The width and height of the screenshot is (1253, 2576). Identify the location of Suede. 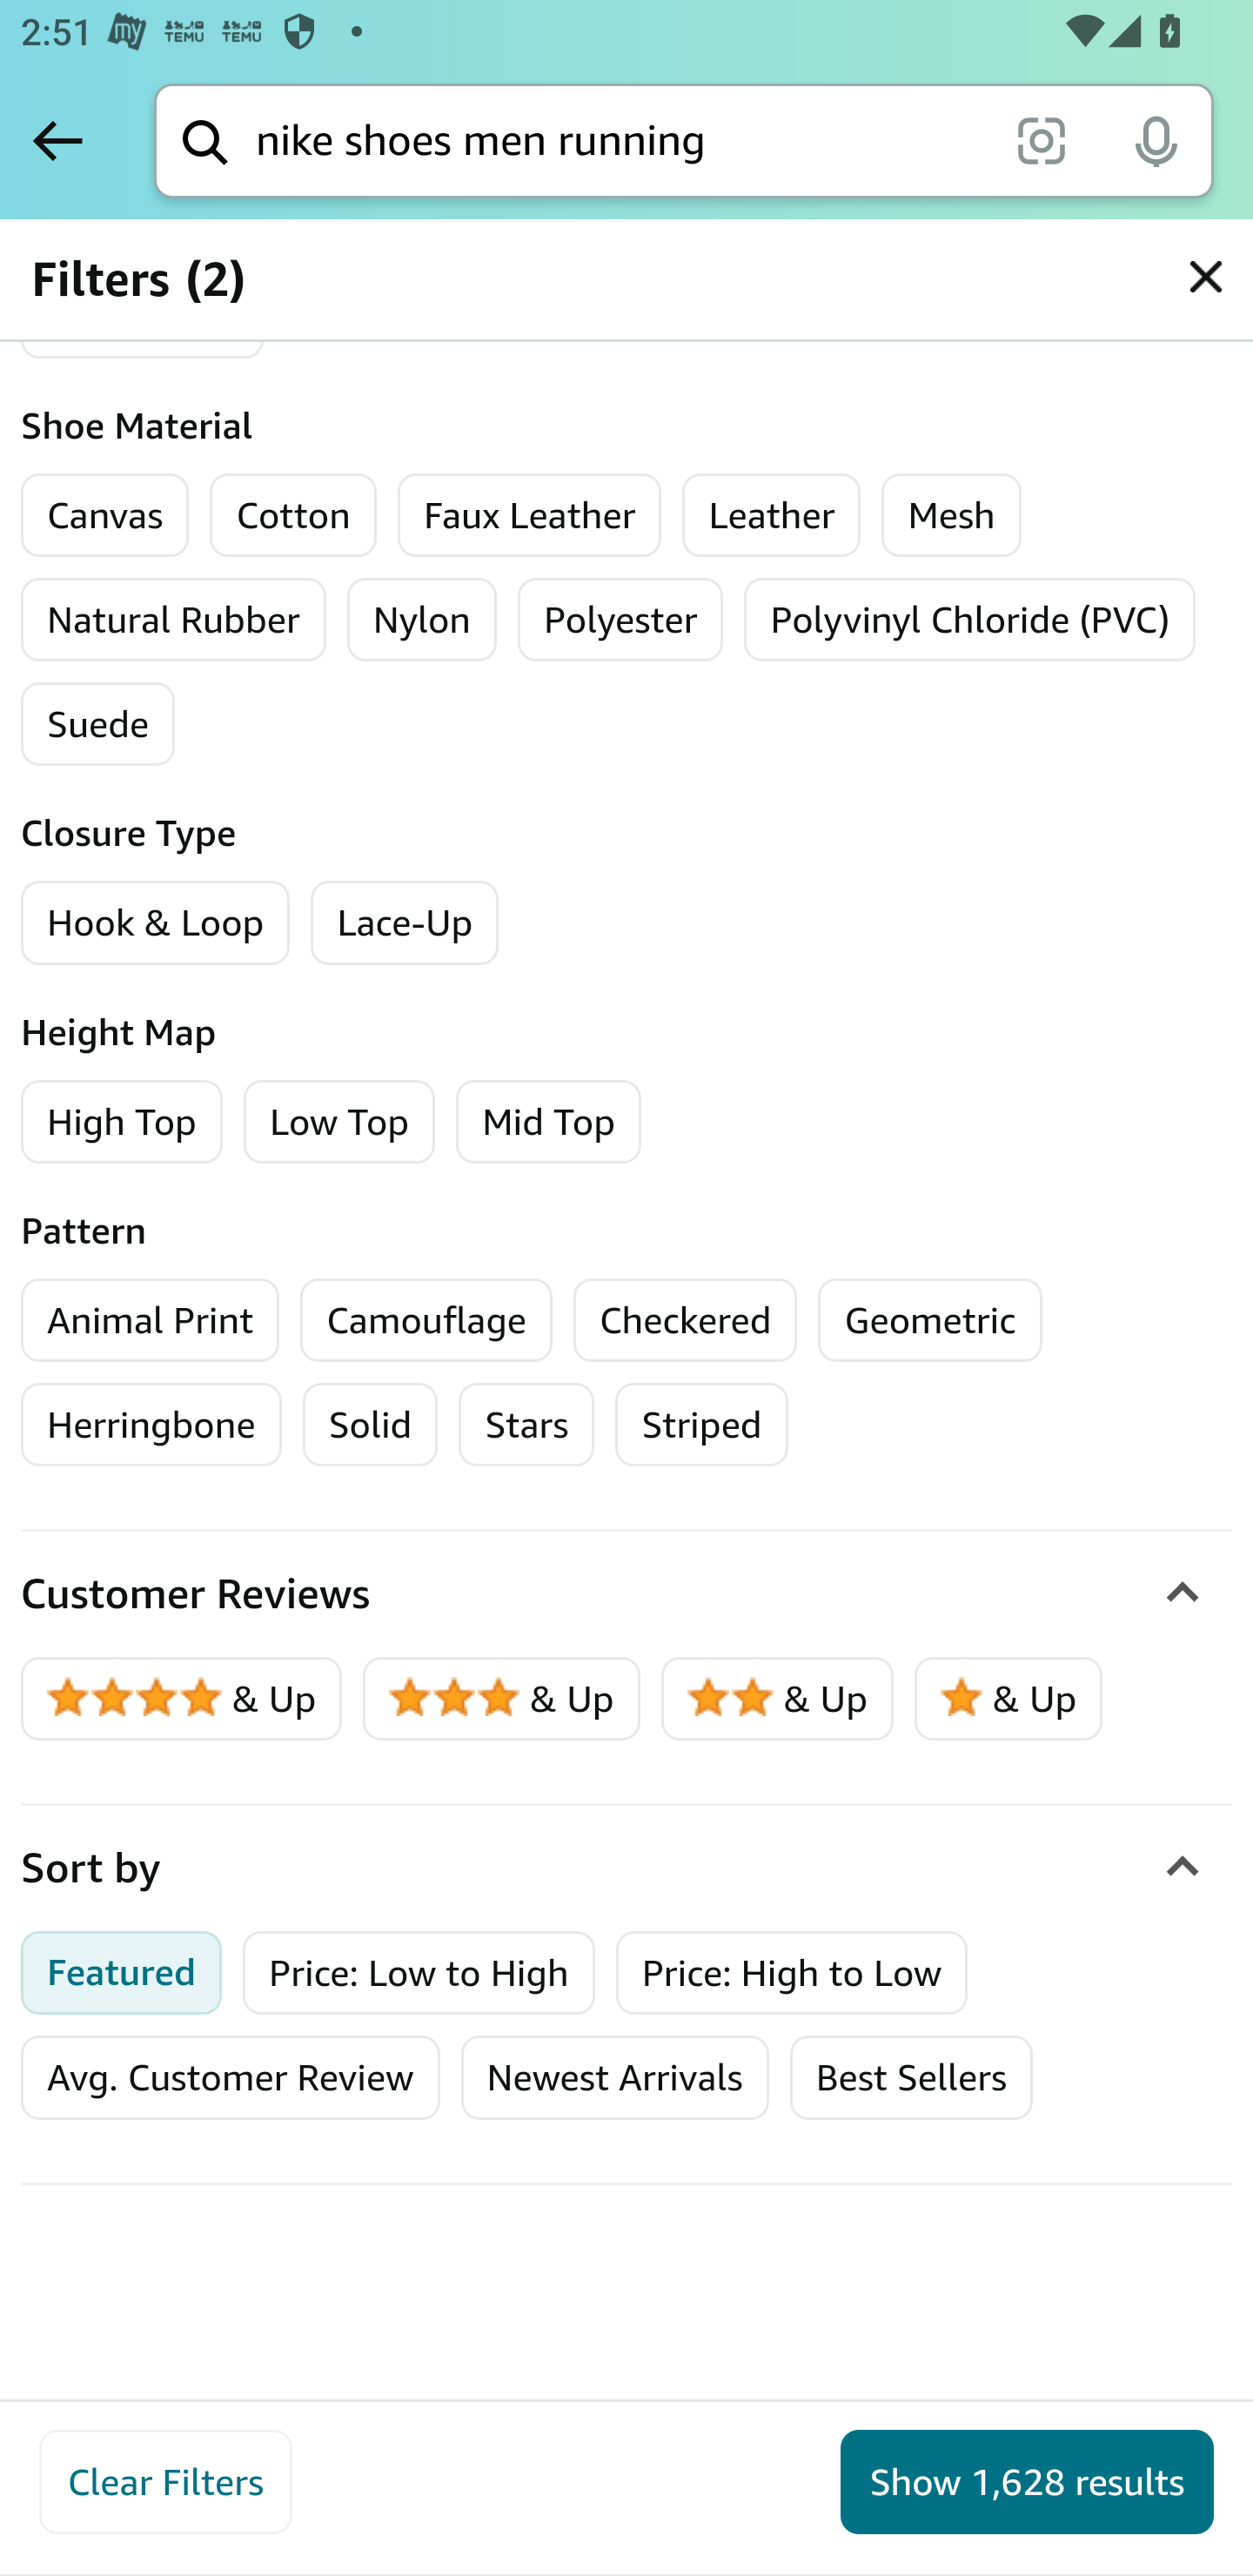
(99, 725).